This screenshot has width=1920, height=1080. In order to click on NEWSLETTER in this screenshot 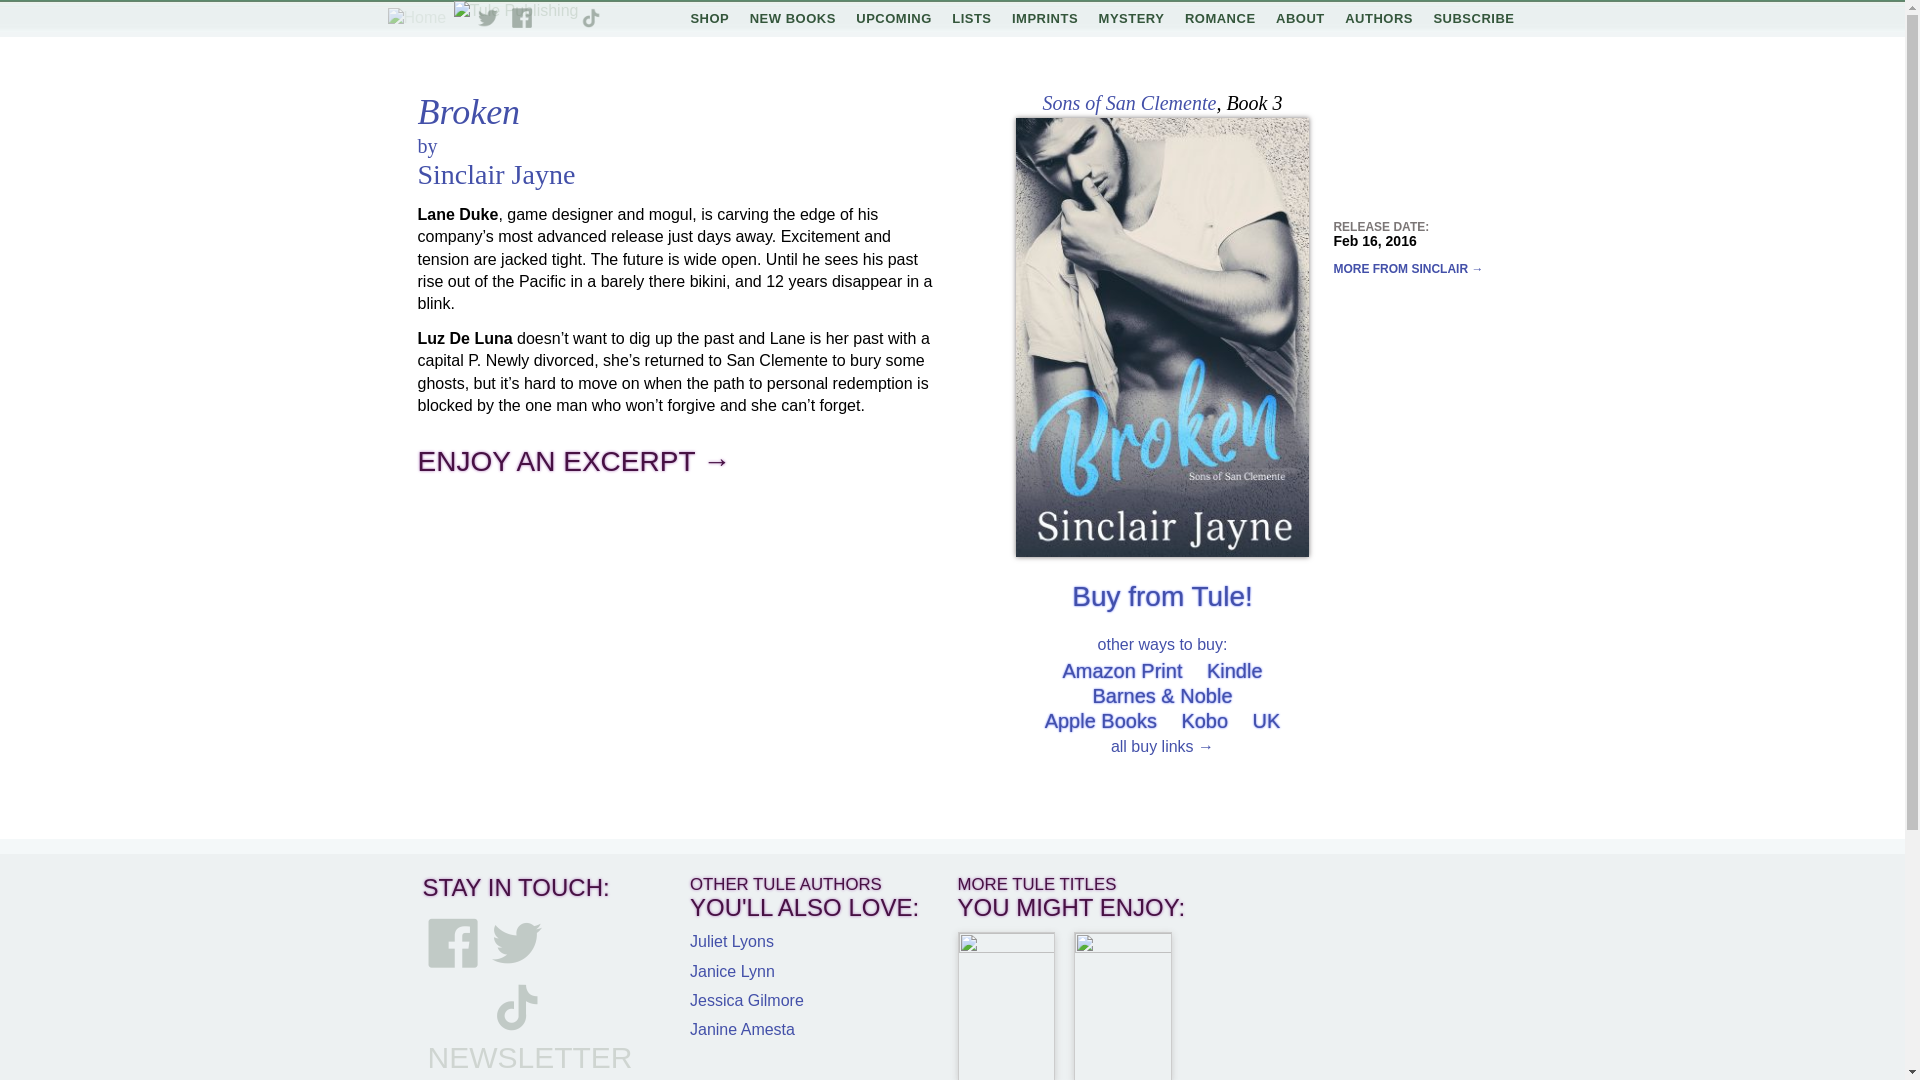, I will do `click(530, 1058)`.